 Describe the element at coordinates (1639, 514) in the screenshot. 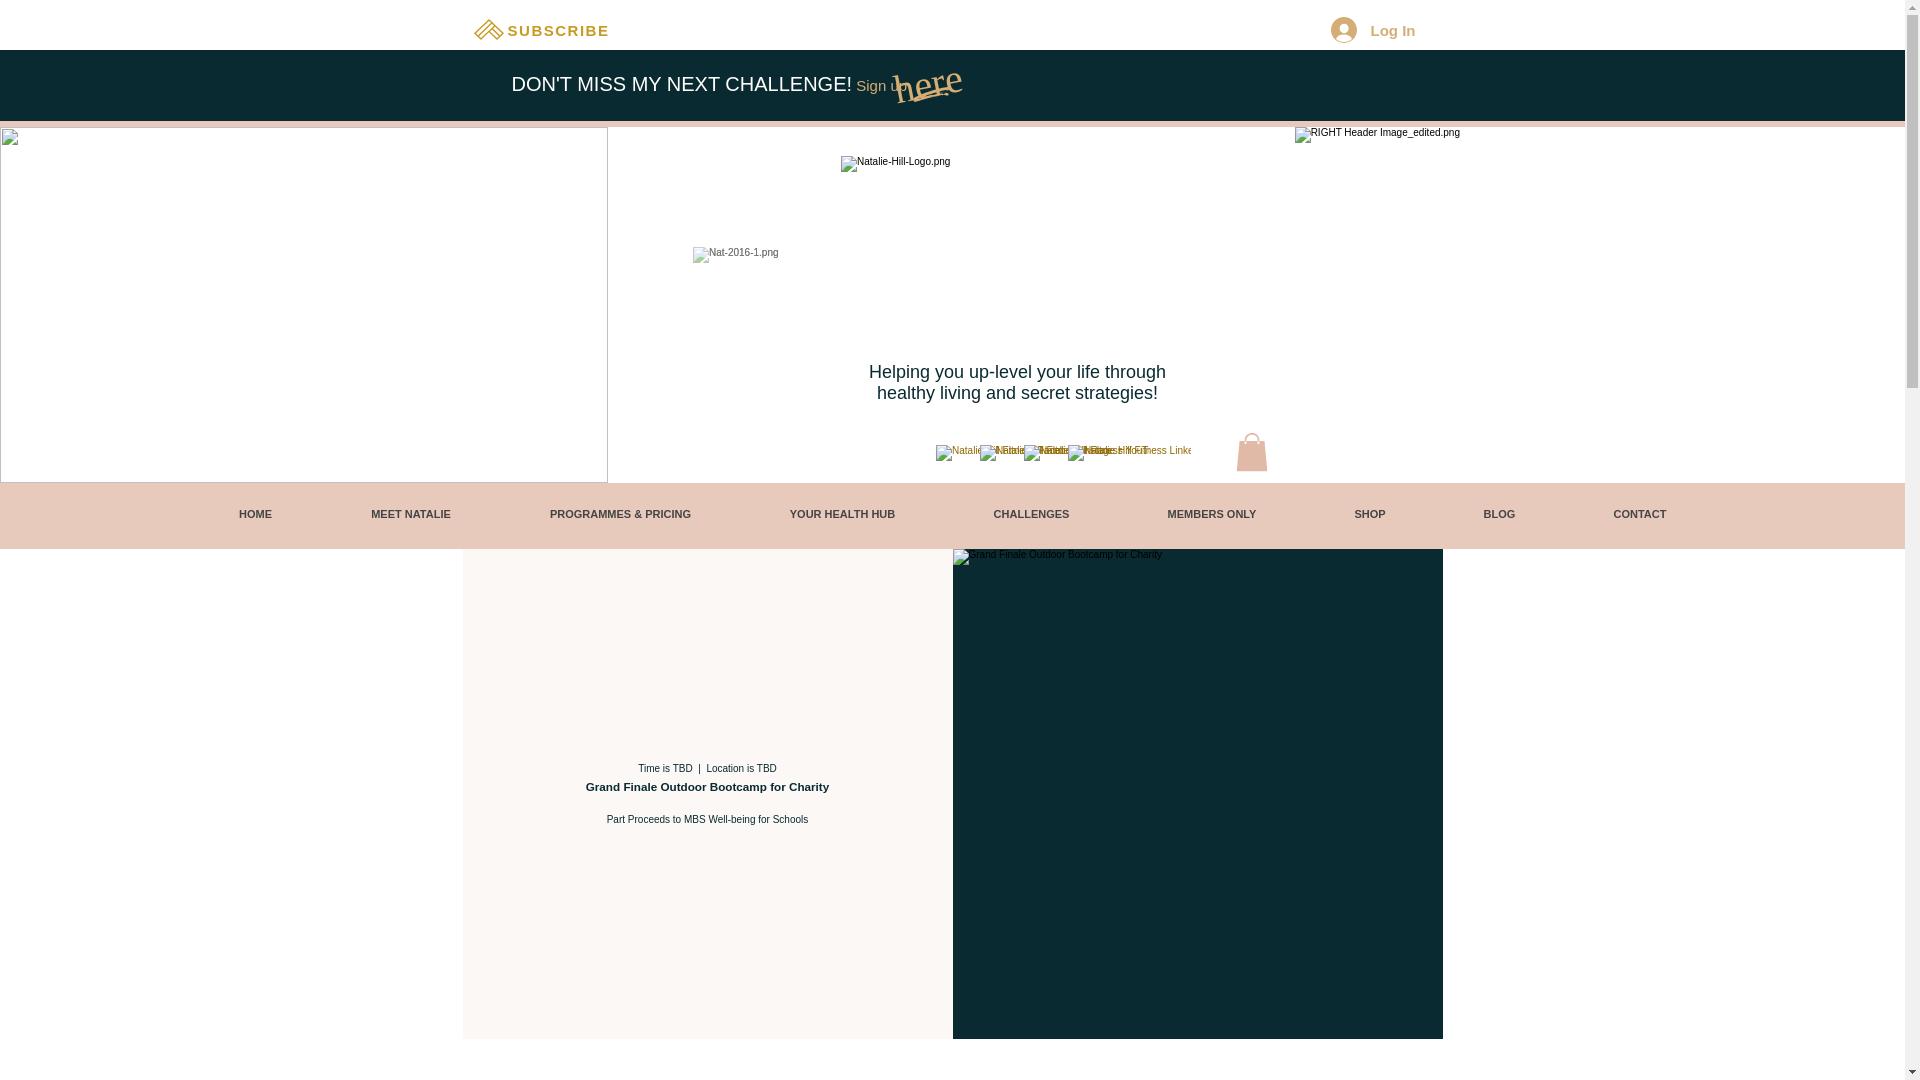

I see `CONTACT` at that location.